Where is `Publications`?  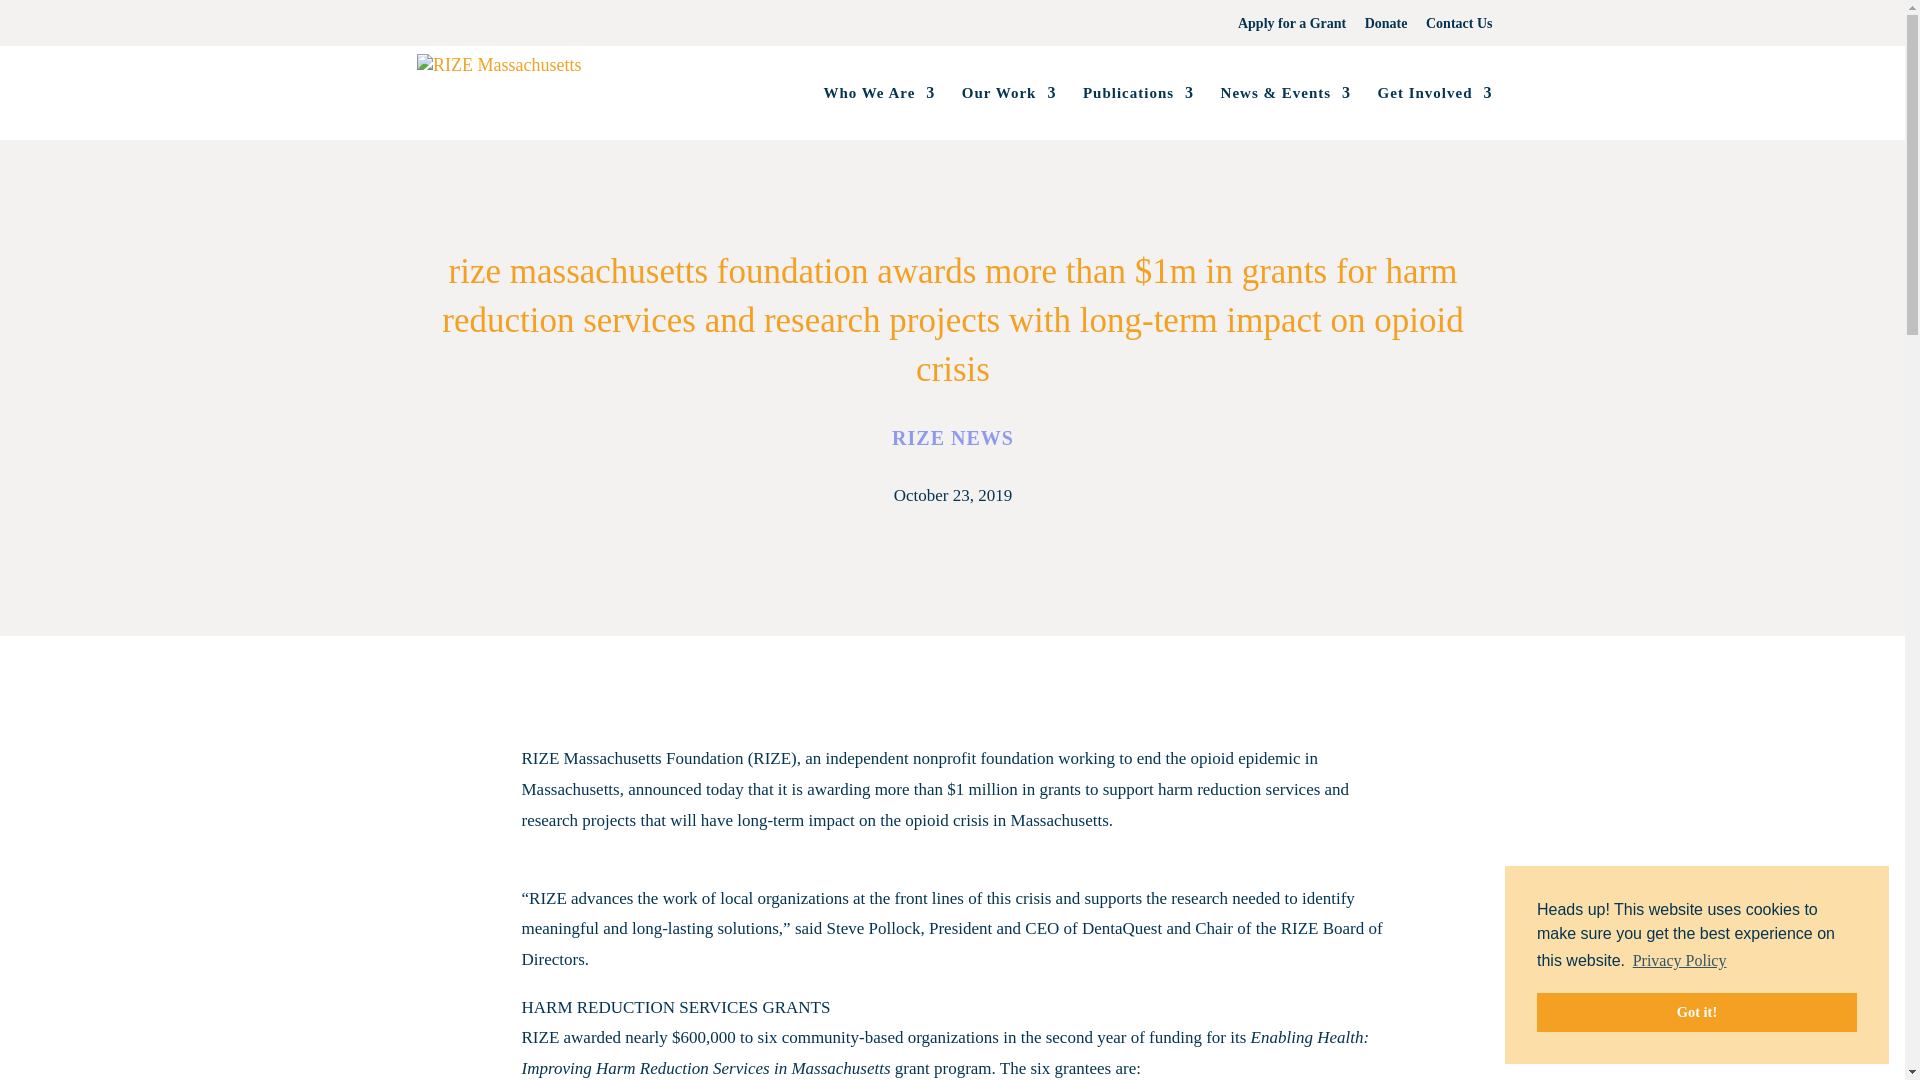
Publications is located at coordinates (1138, 113).